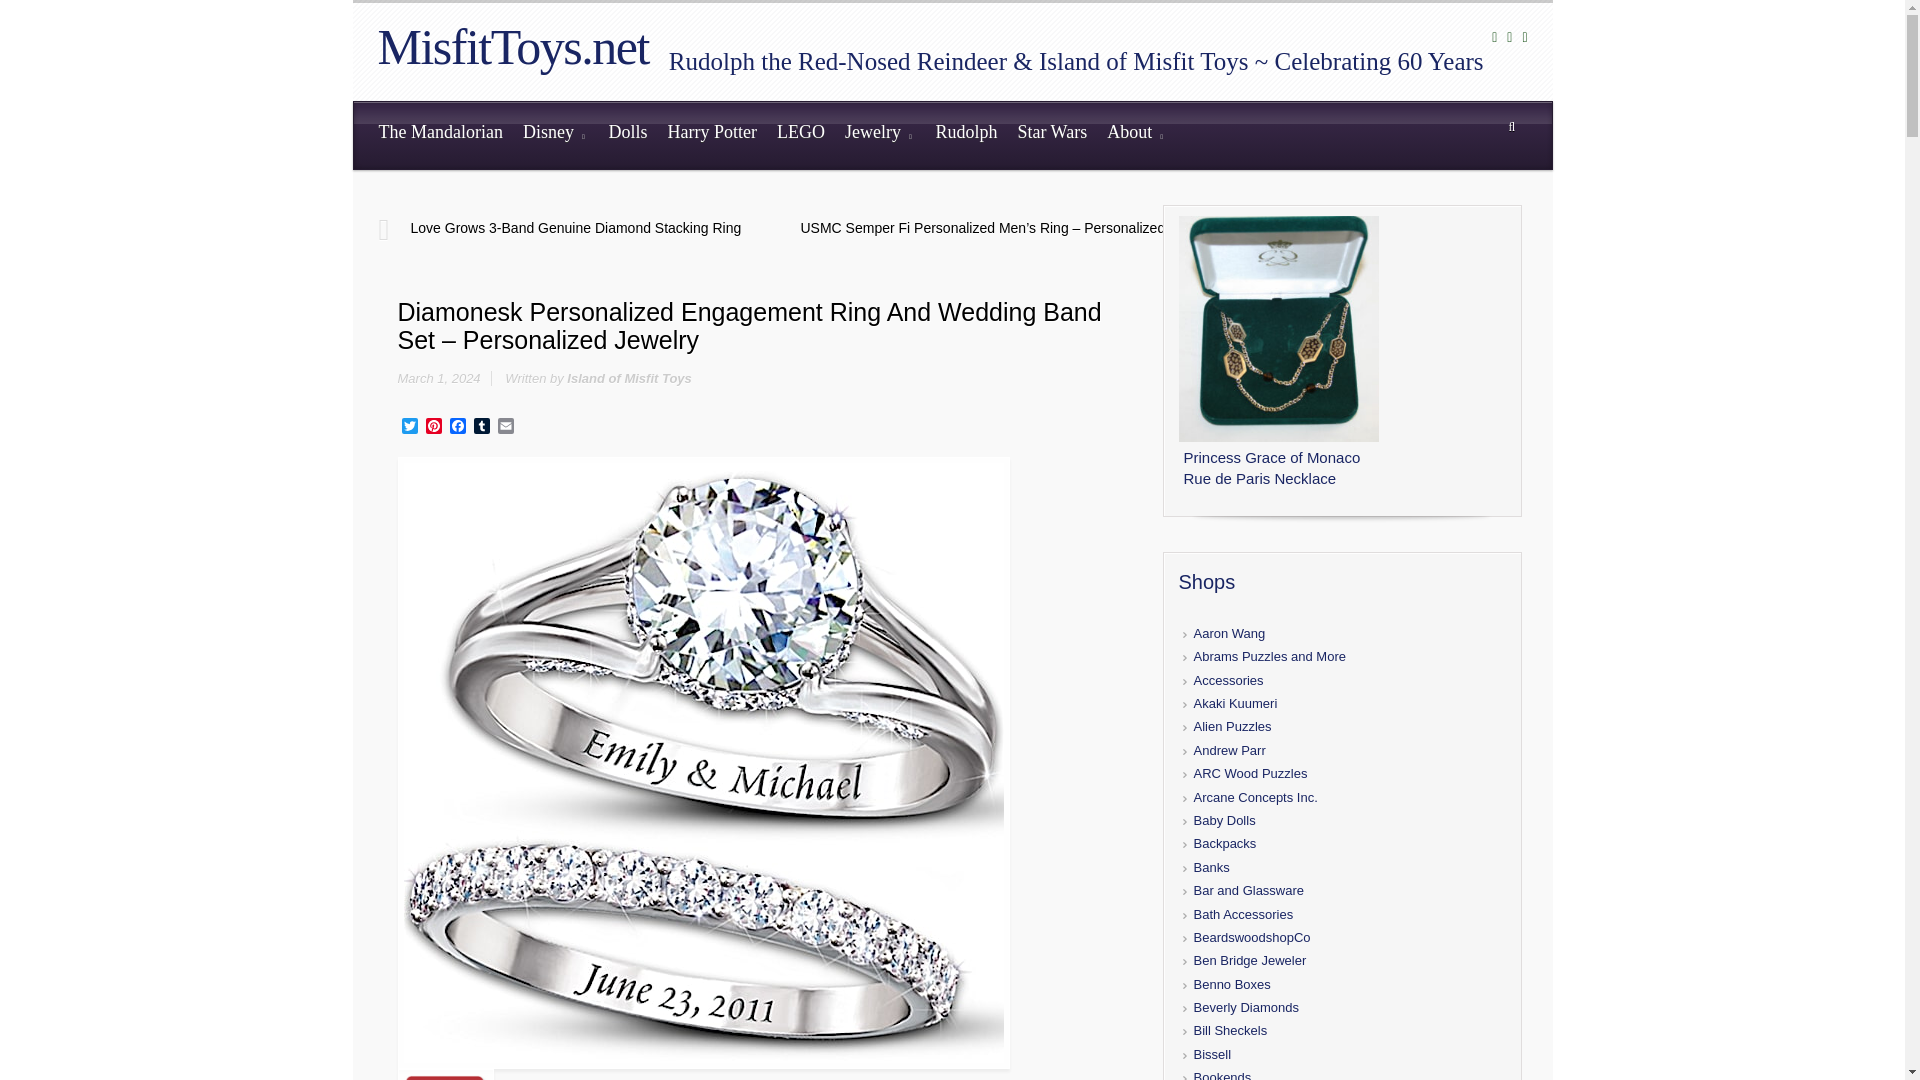 This screenshot has height=1080, width=1920. Describe the element at coordinates (800, 134) in the screenshot. I see `LEGO` at that location.